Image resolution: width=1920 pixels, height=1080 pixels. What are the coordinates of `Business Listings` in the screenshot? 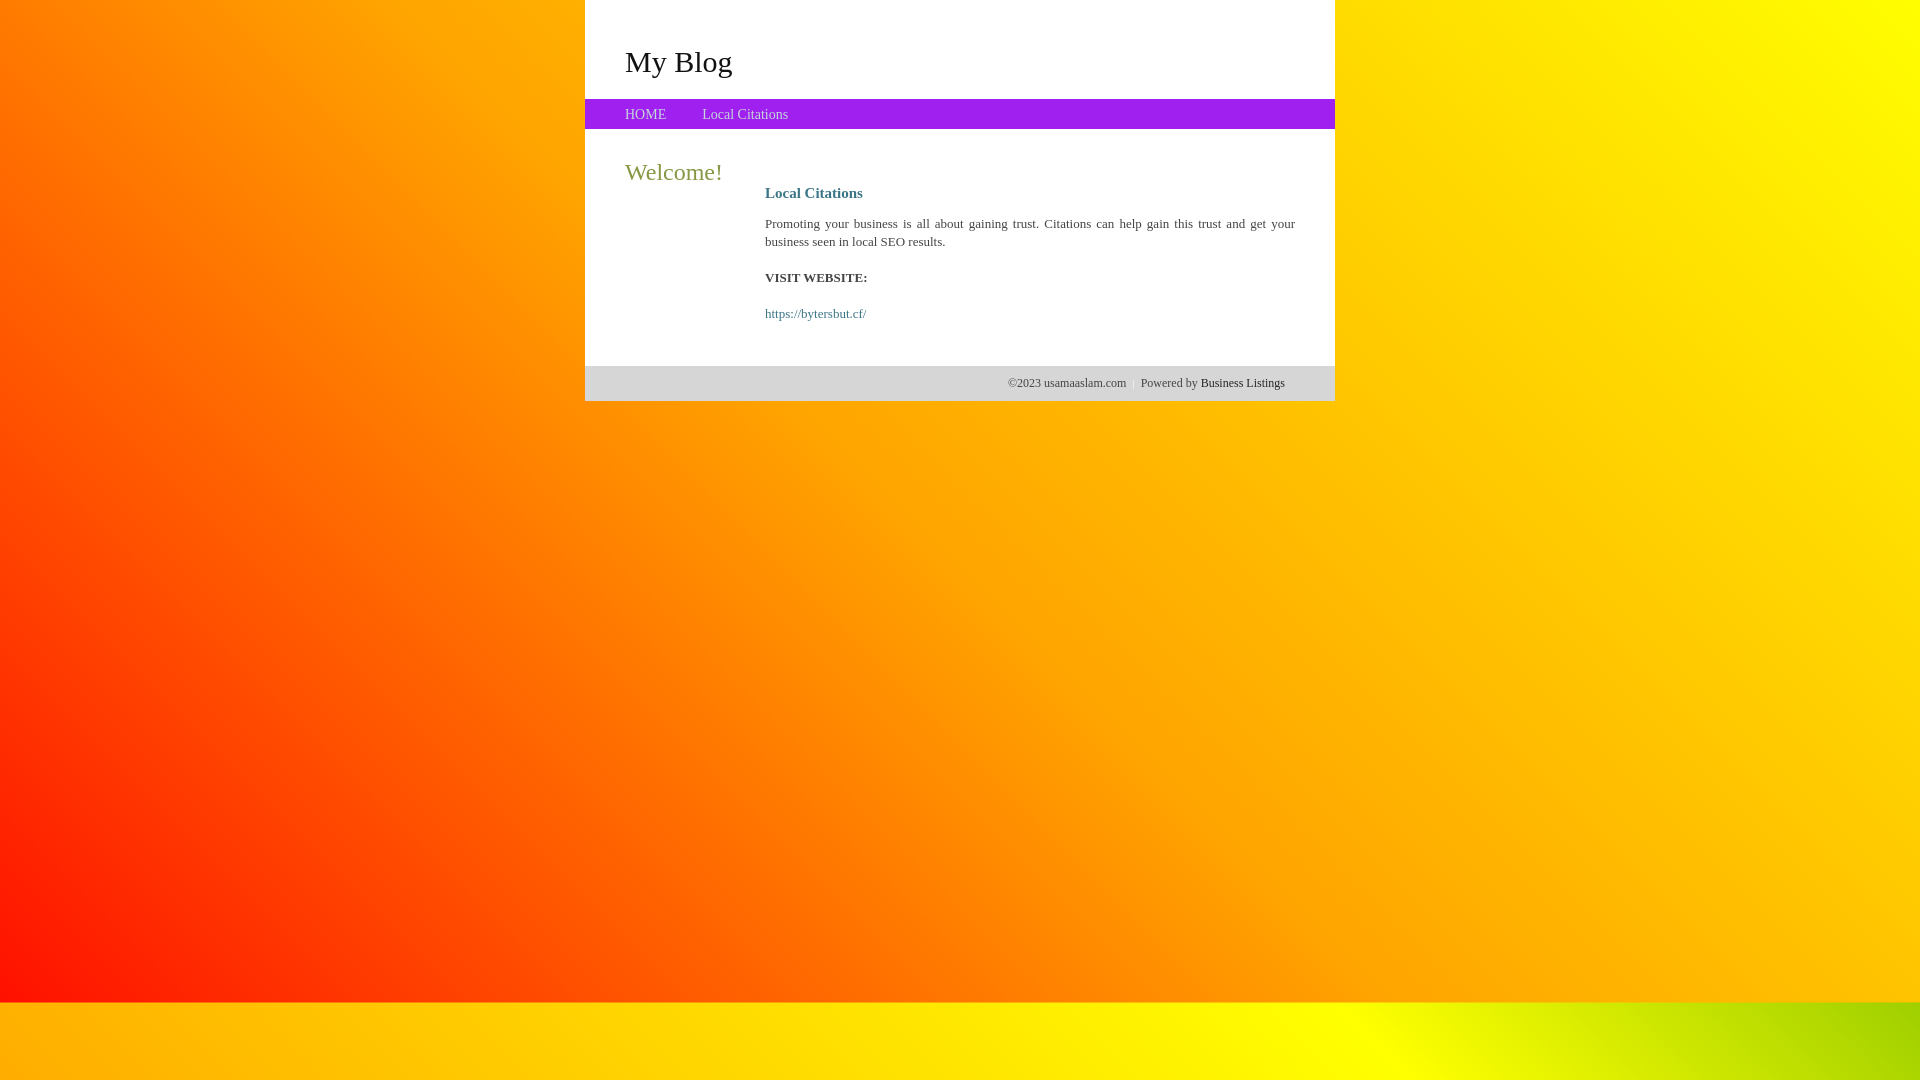 It's located at (1243, 383).